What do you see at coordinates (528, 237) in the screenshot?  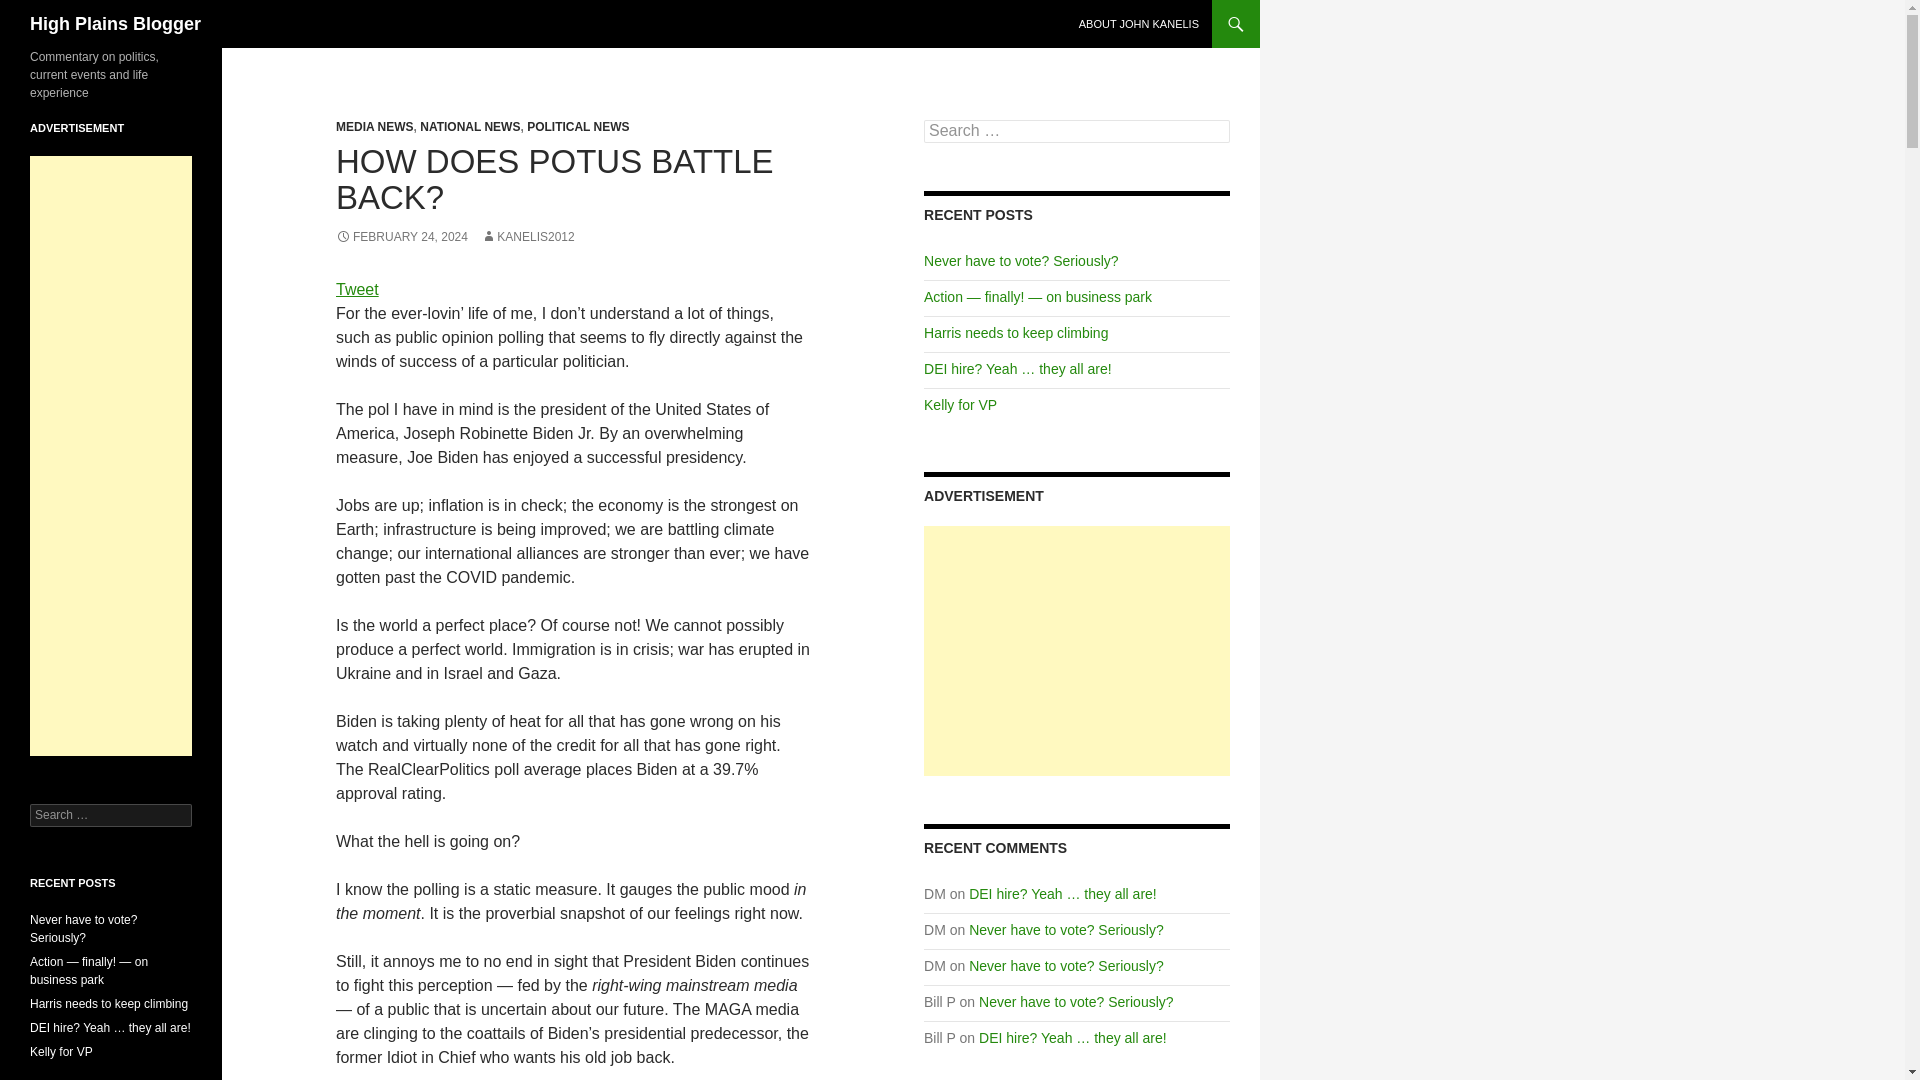 I see `KANELIS2012` at bounding box center [528, 237].